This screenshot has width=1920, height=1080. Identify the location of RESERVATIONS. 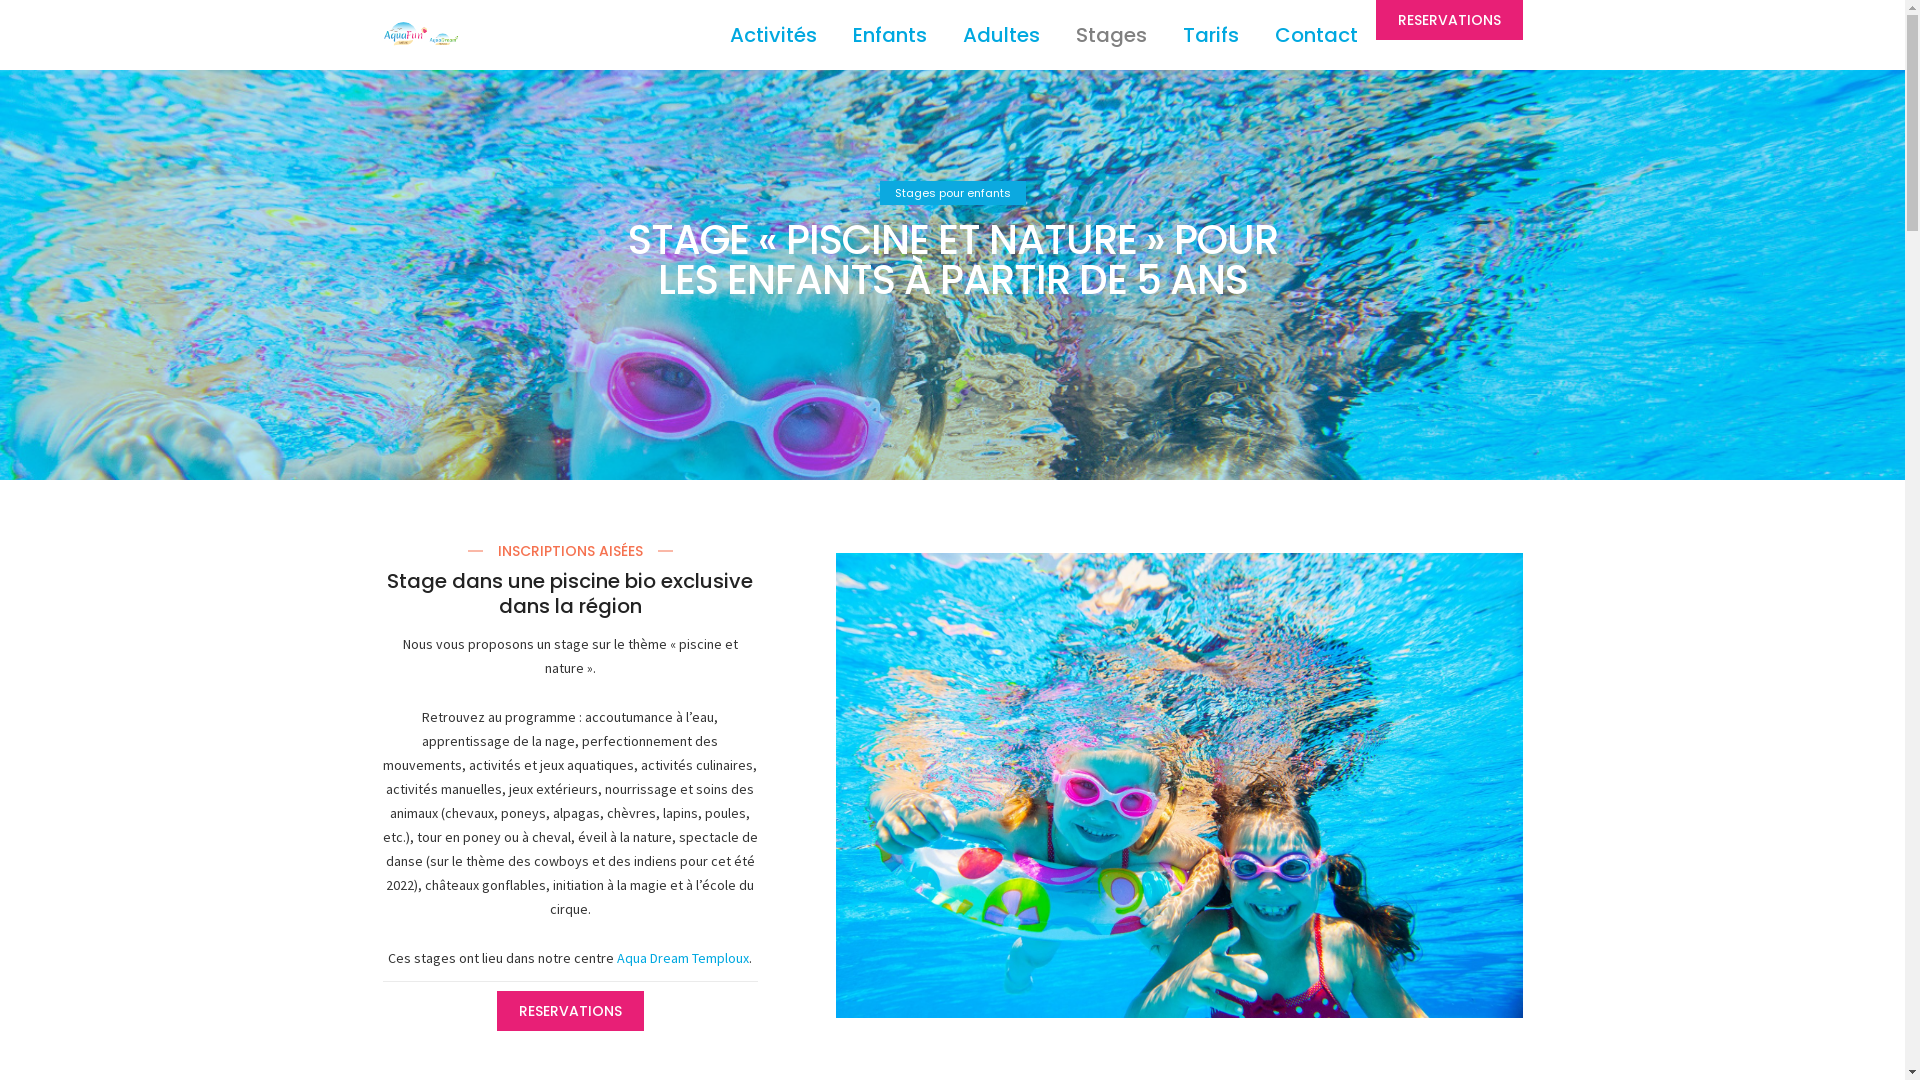
(570, 1011).